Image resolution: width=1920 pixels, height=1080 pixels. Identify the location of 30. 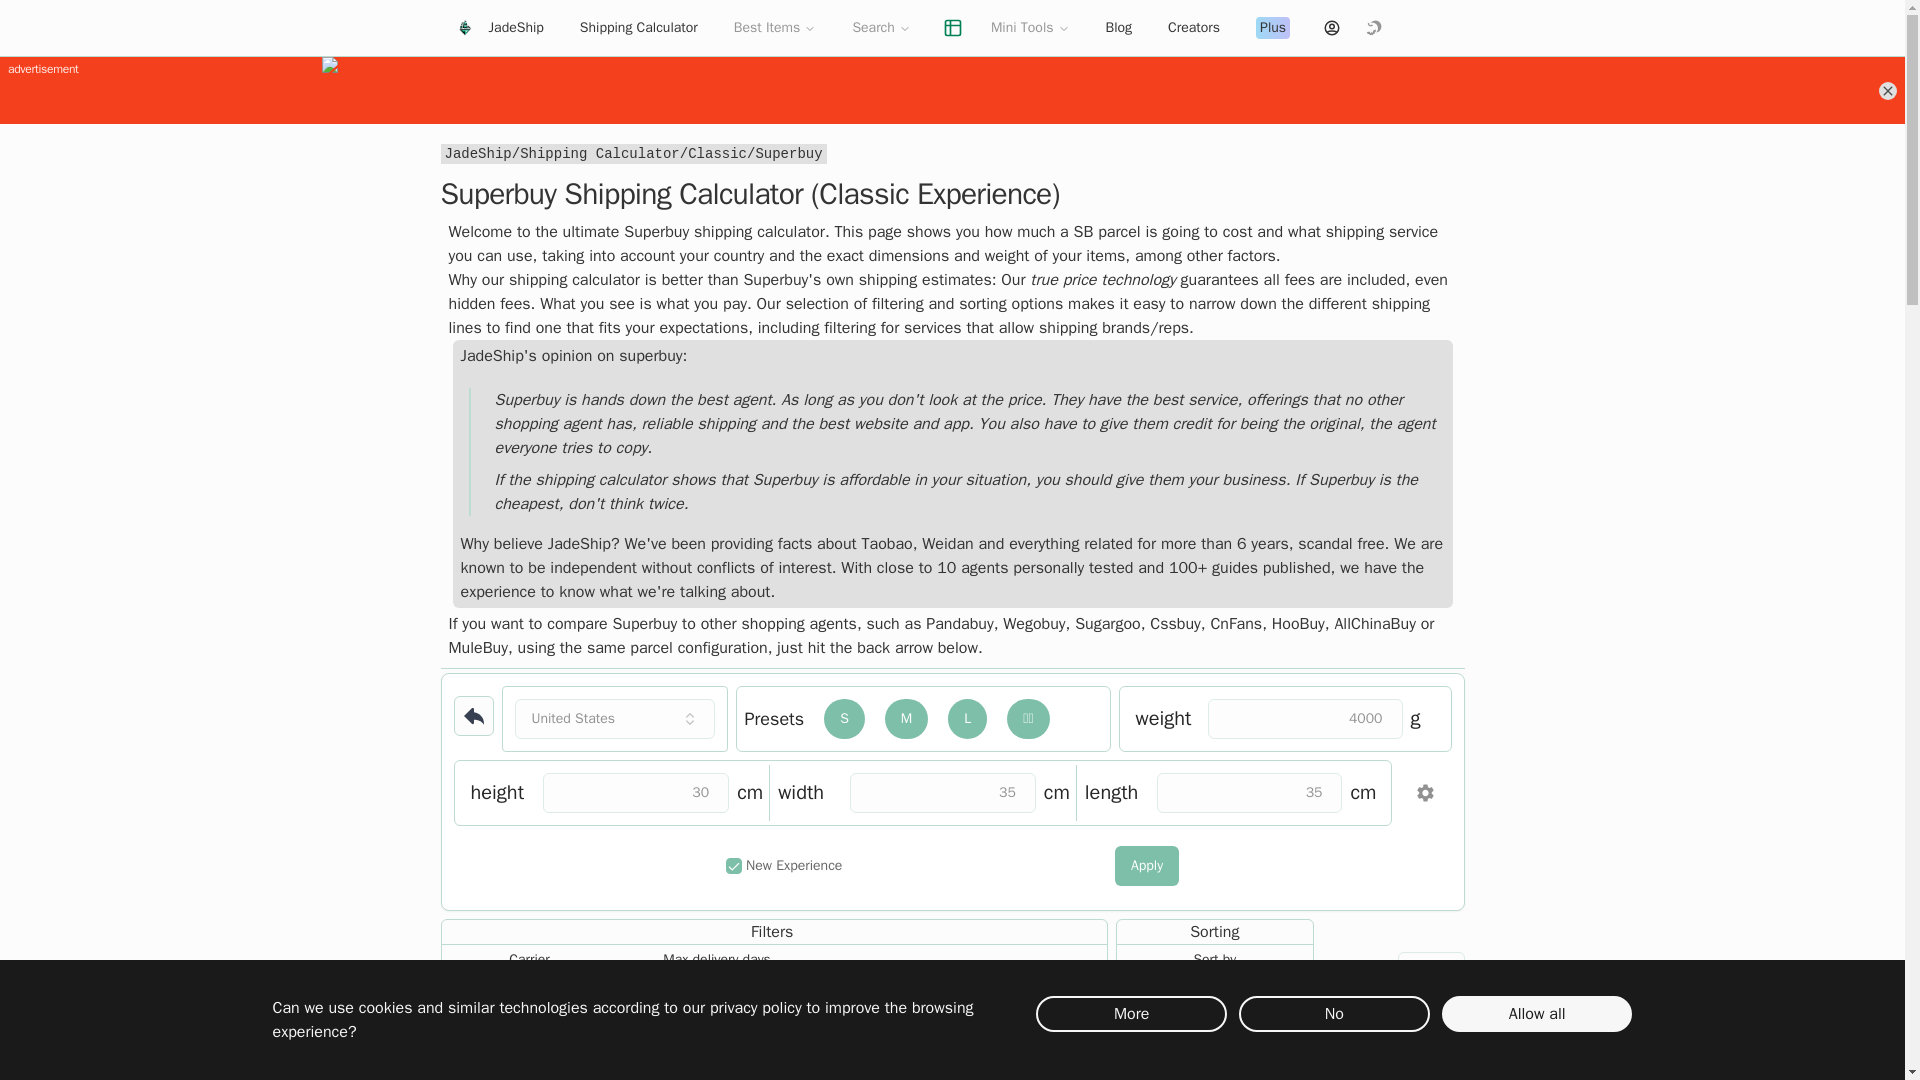
(635, 793).